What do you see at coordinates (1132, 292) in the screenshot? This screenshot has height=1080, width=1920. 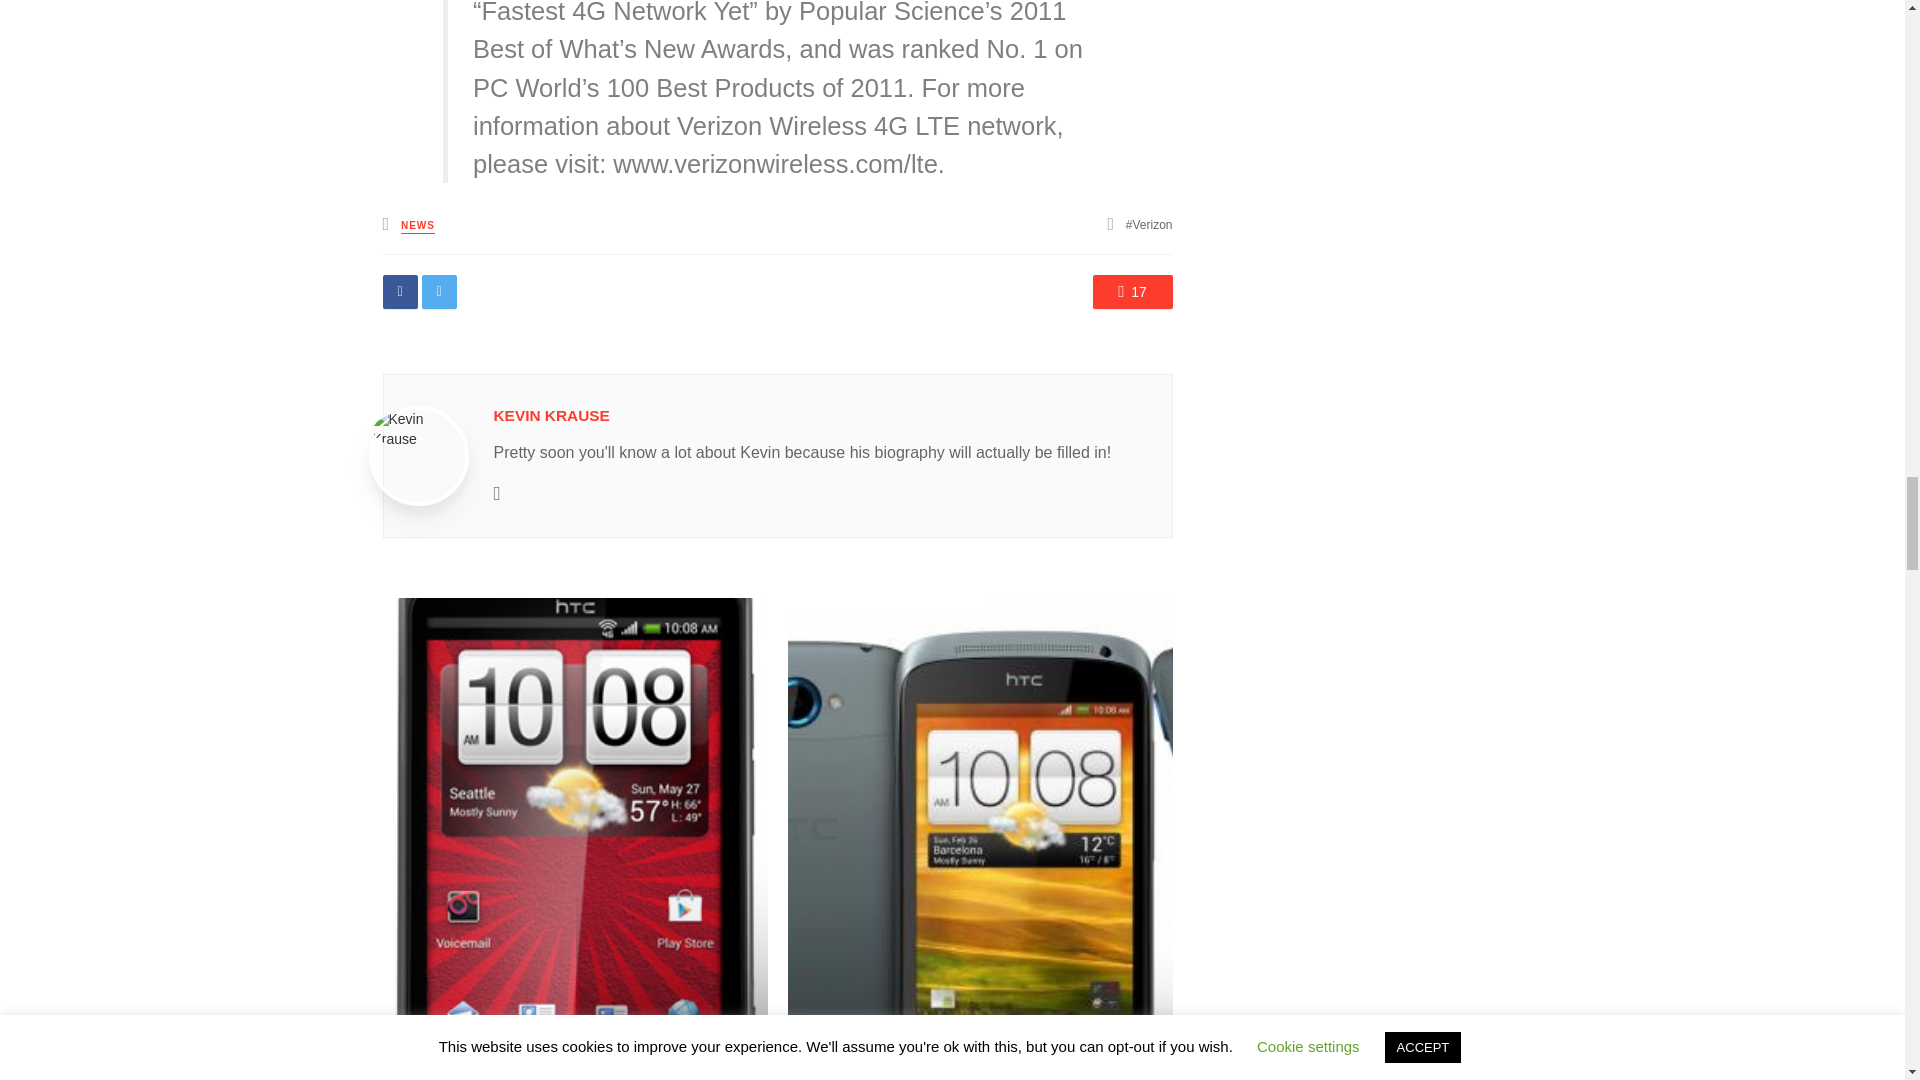 I see `17` at bounding box center [1132, 292].